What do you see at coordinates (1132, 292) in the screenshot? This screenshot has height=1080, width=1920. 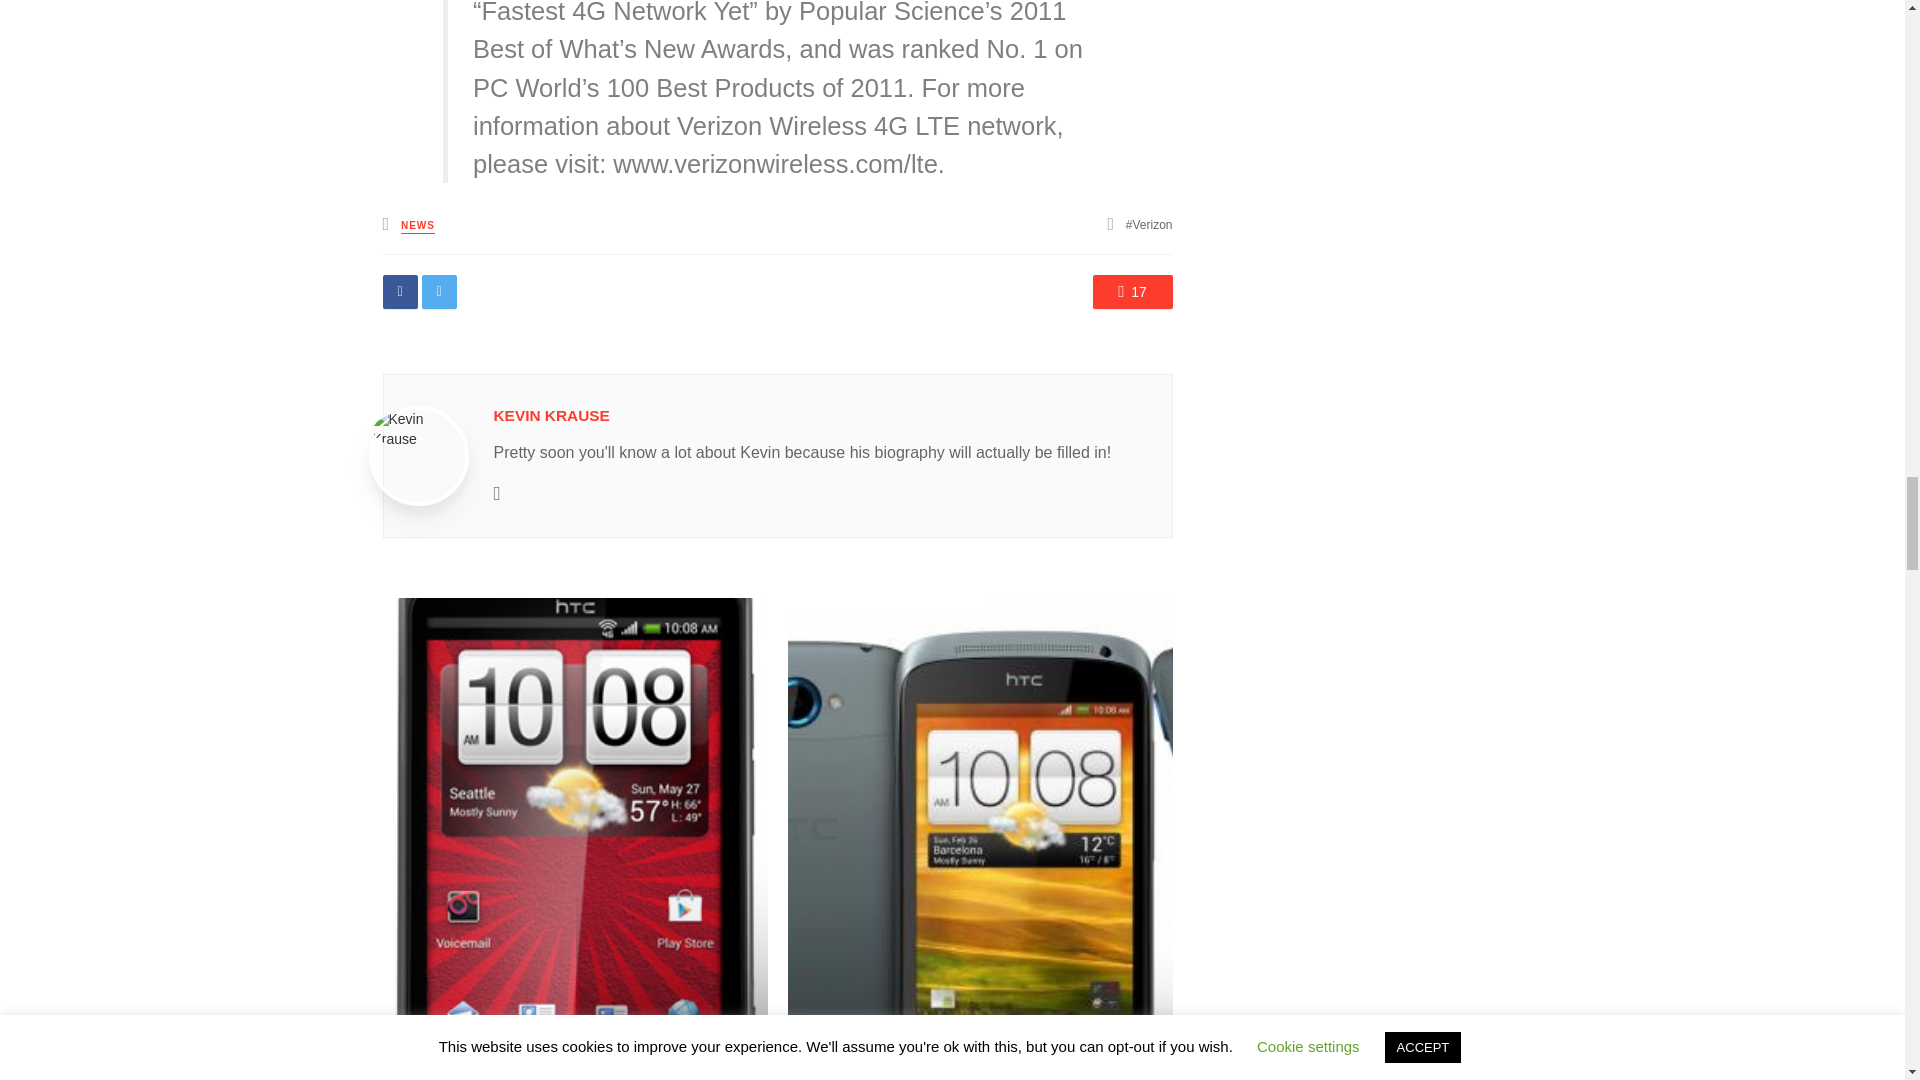 I see `17` at bounding box center [1132, 292].